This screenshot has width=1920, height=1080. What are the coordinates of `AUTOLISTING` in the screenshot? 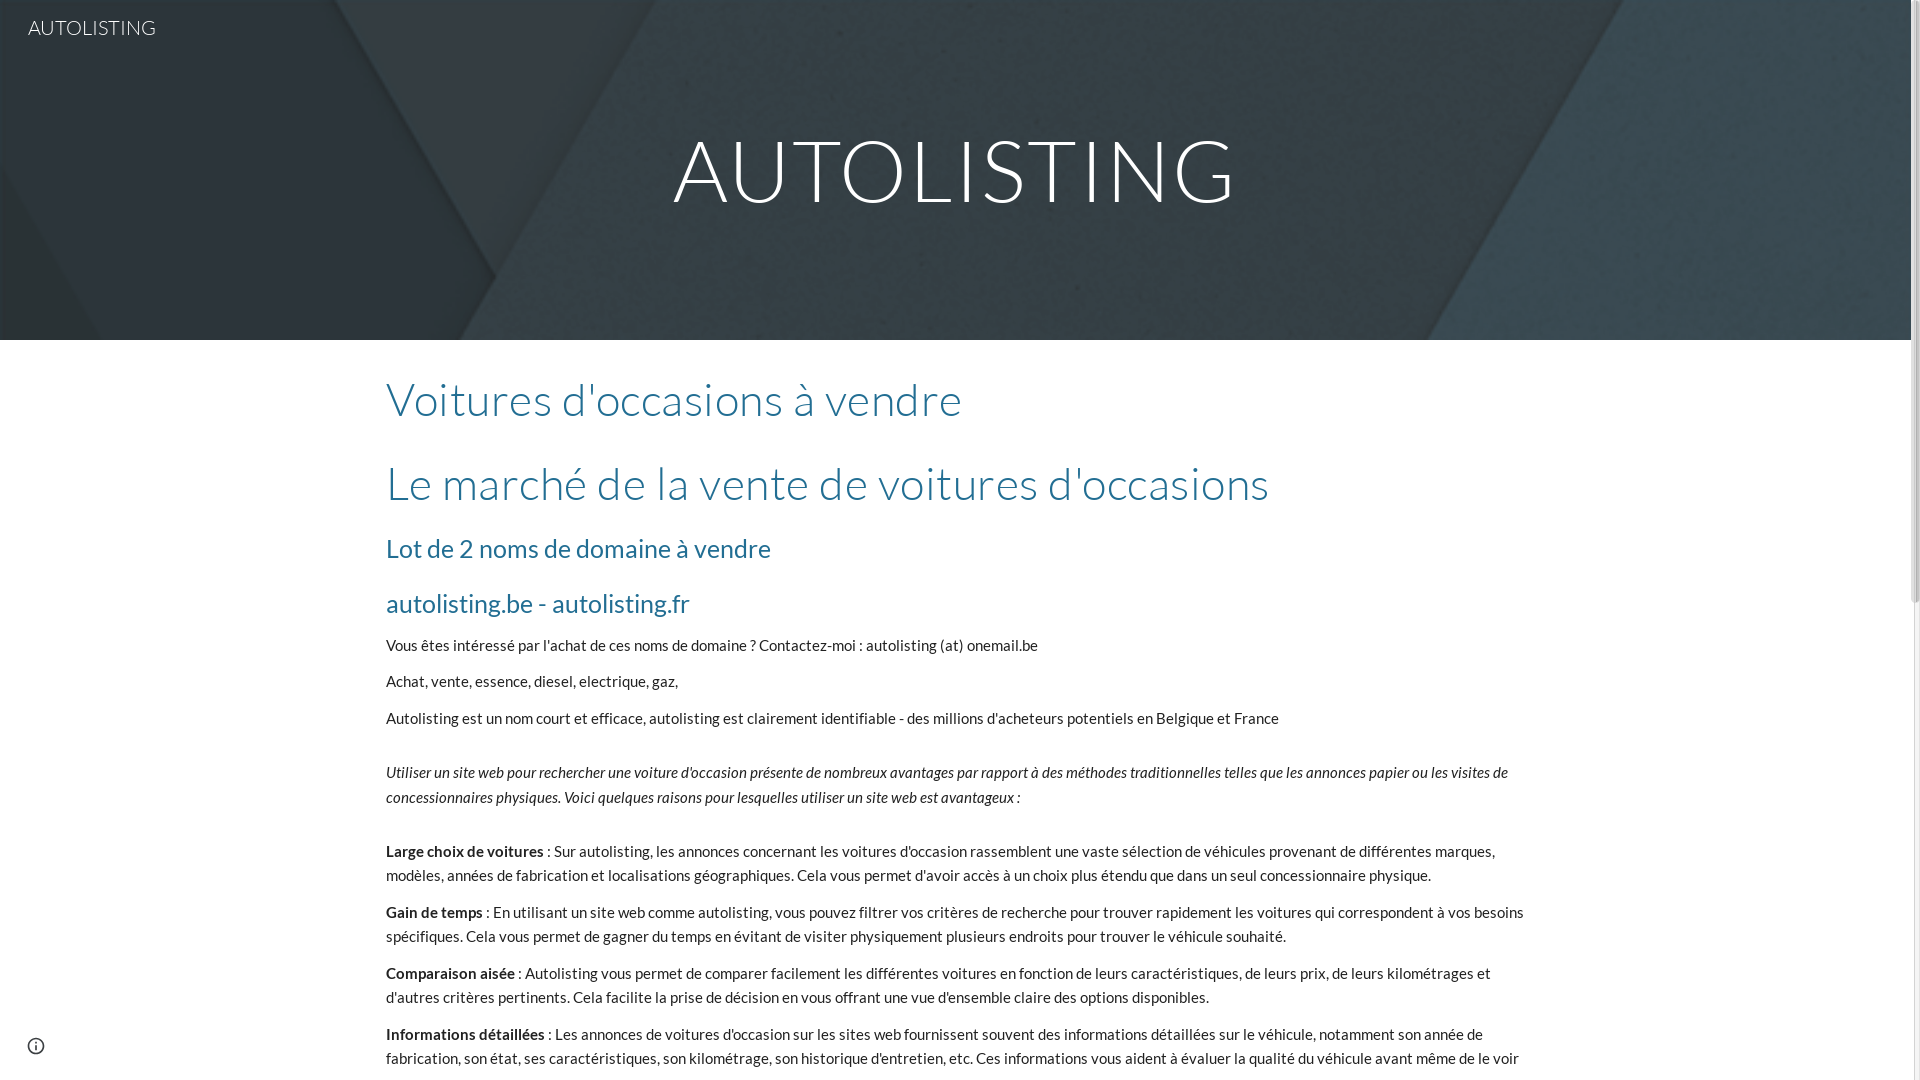 It's located at (92, 26).